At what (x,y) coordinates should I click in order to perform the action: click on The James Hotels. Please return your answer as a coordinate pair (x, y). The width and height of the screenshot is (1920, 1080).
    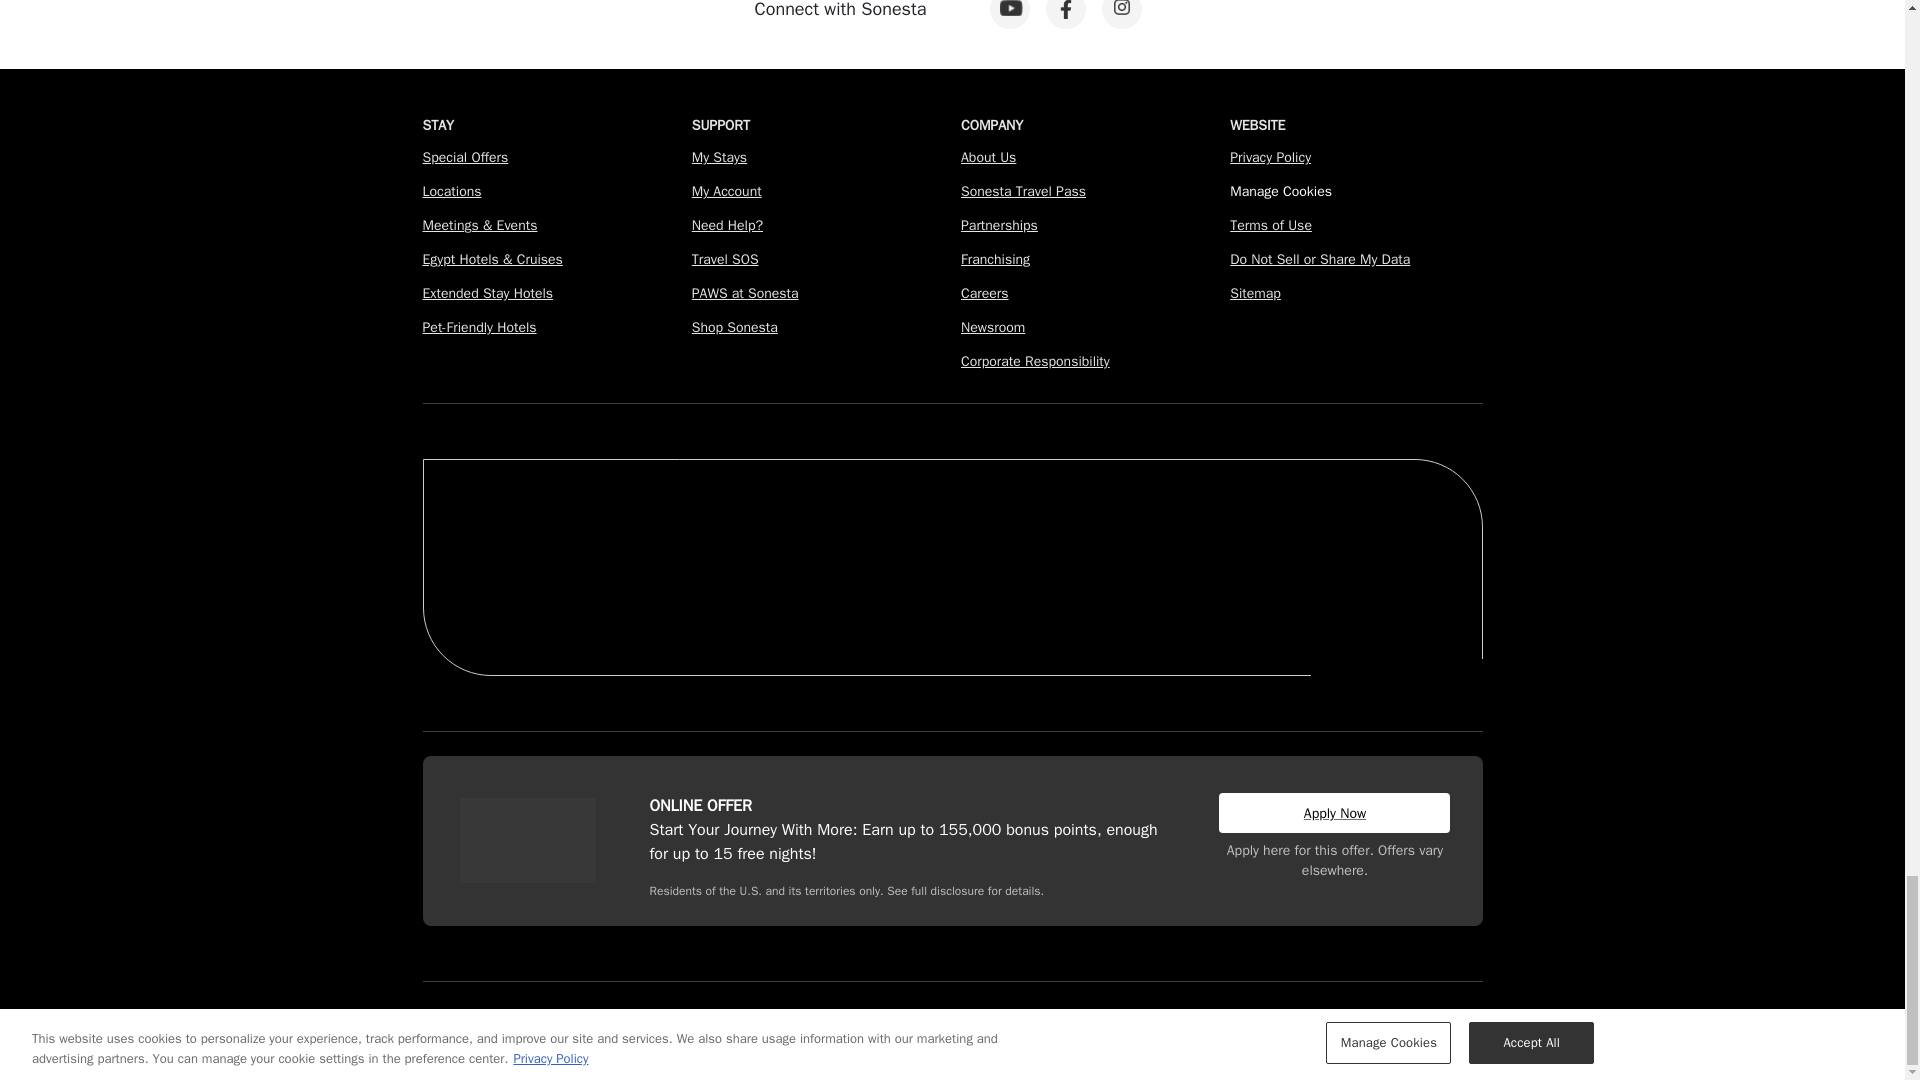
    Looking at the image, I should click on (657, 538).